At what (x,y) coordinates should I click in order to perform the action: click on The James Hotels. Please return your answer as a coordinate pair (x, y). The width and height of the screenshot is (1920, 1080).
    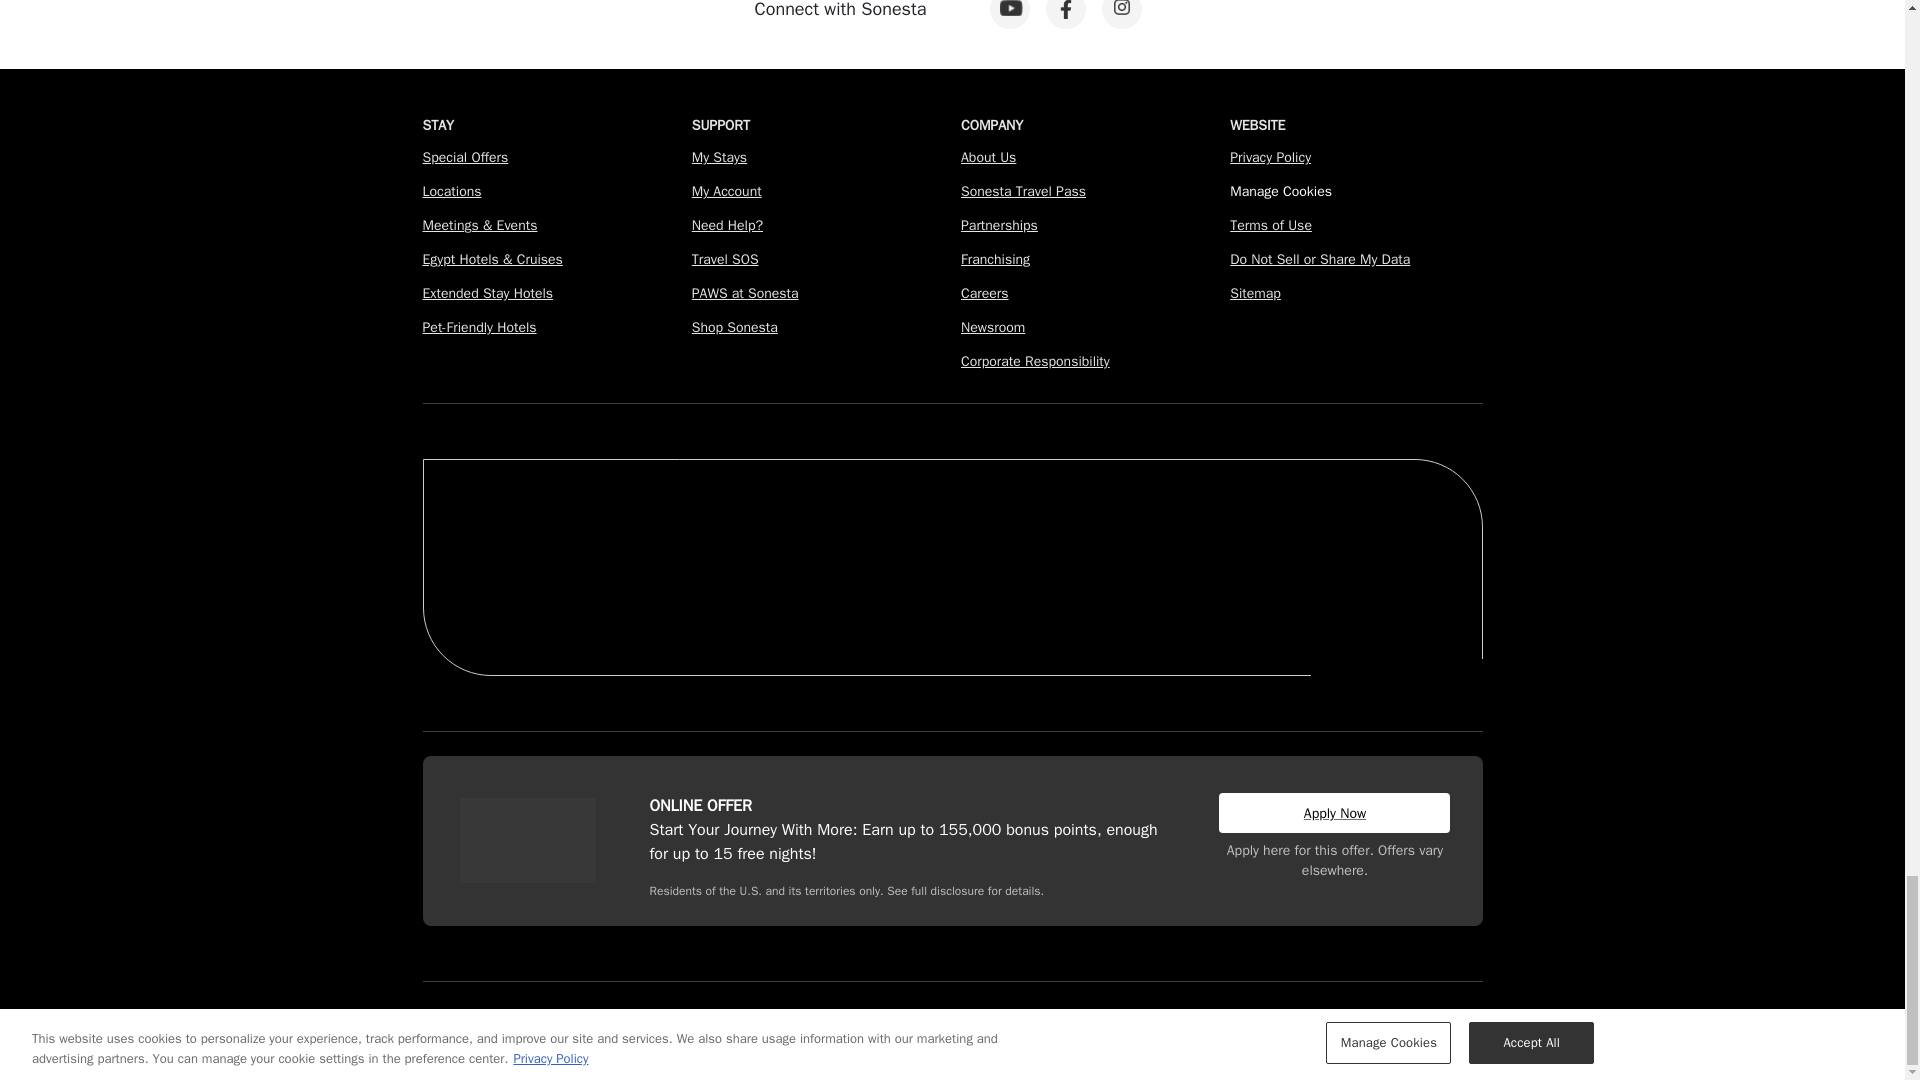
    Looking at the image, I should click on (657, 538).